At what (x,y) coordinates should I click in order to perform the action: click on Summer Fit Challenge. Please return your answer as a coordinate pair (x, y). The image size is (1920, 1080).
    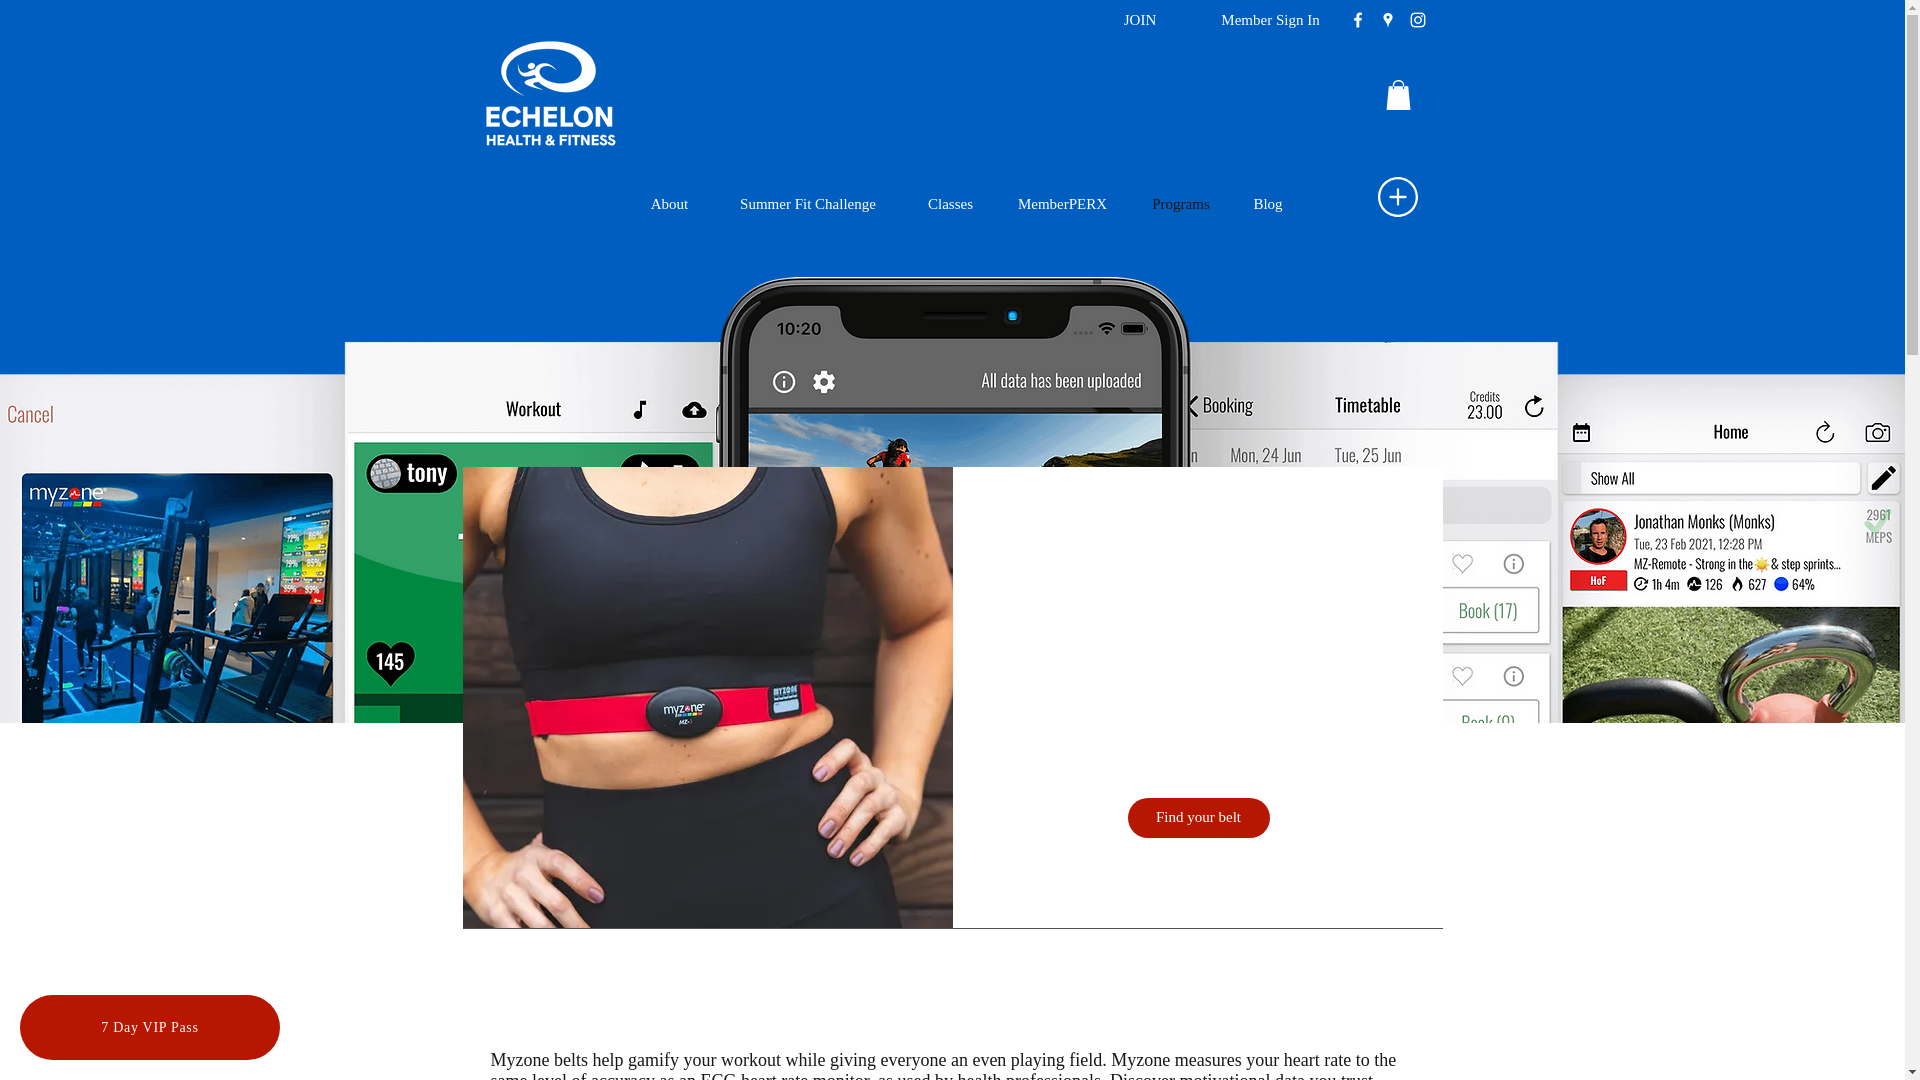
    Looking at the image, I should click on (808, 204).